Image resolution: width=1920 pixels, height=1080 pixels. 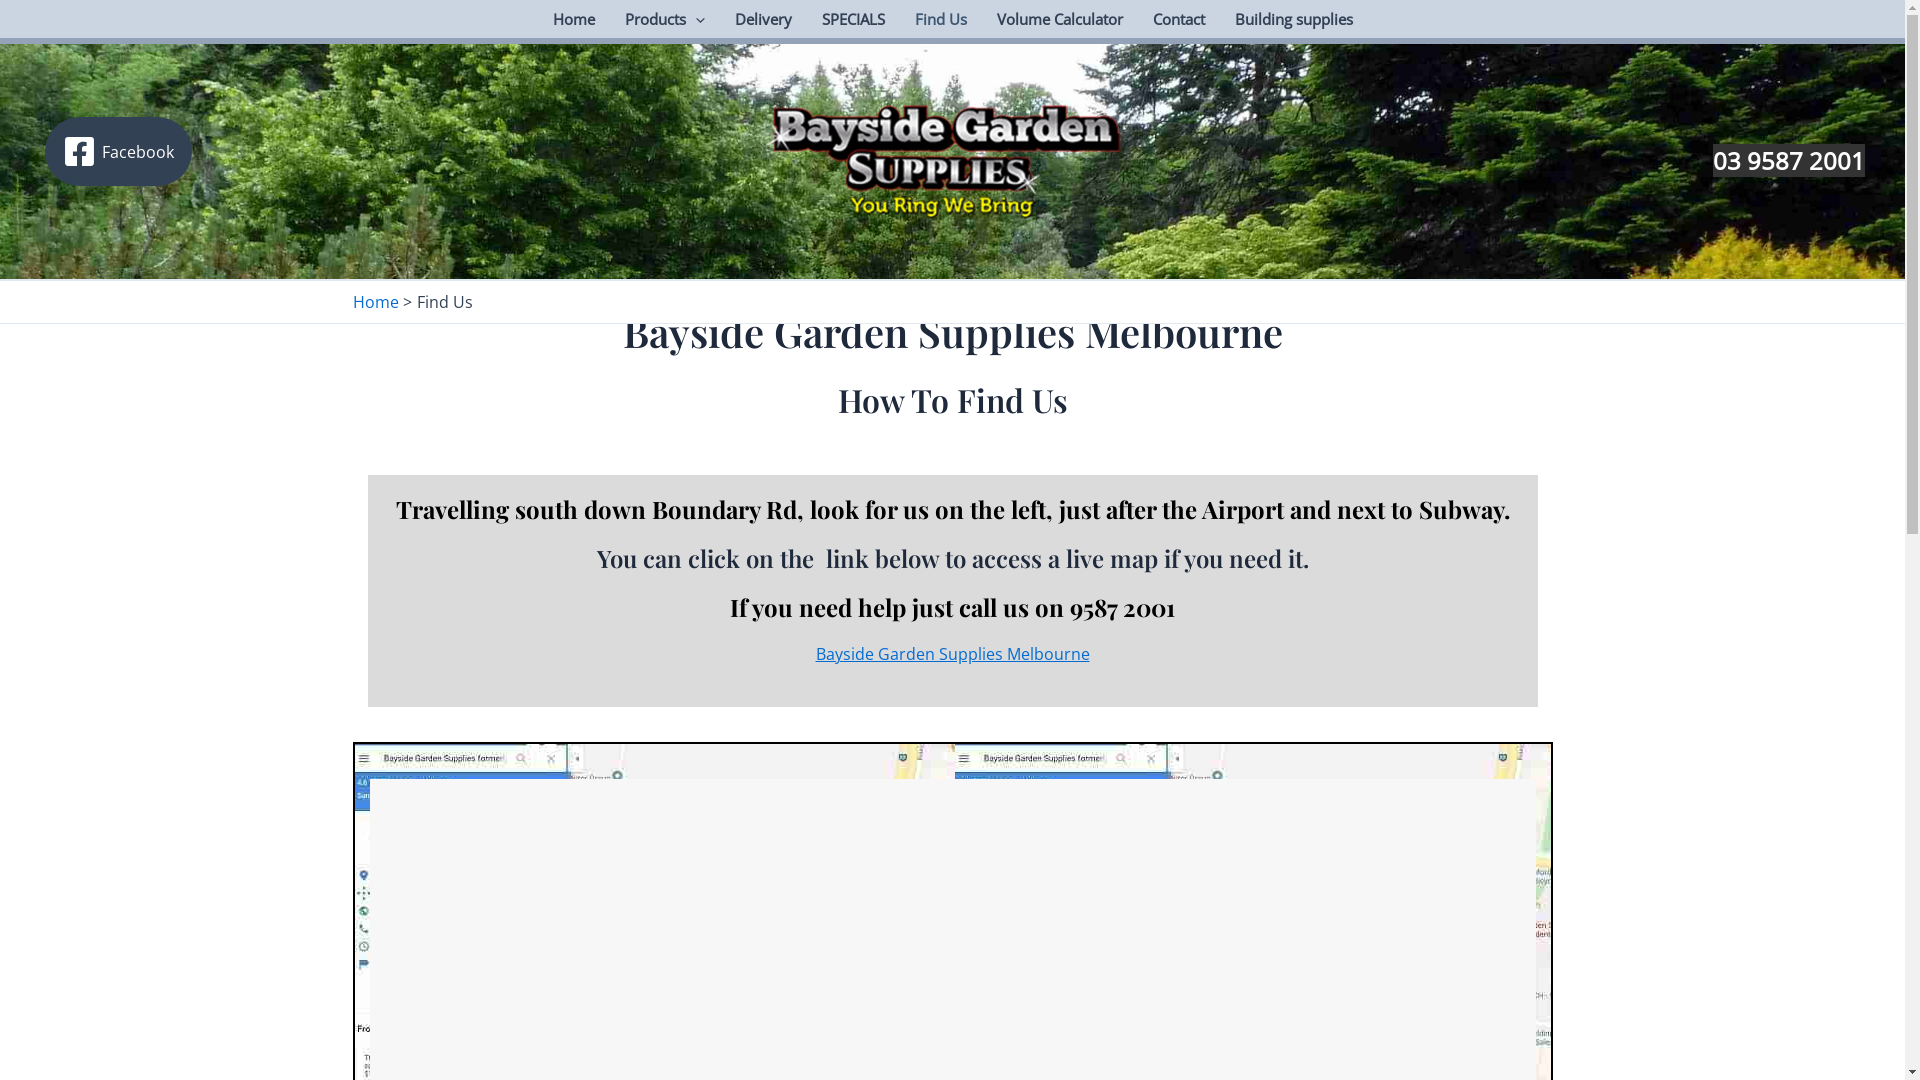 I want to click on Products, so click(x=665, y=19).